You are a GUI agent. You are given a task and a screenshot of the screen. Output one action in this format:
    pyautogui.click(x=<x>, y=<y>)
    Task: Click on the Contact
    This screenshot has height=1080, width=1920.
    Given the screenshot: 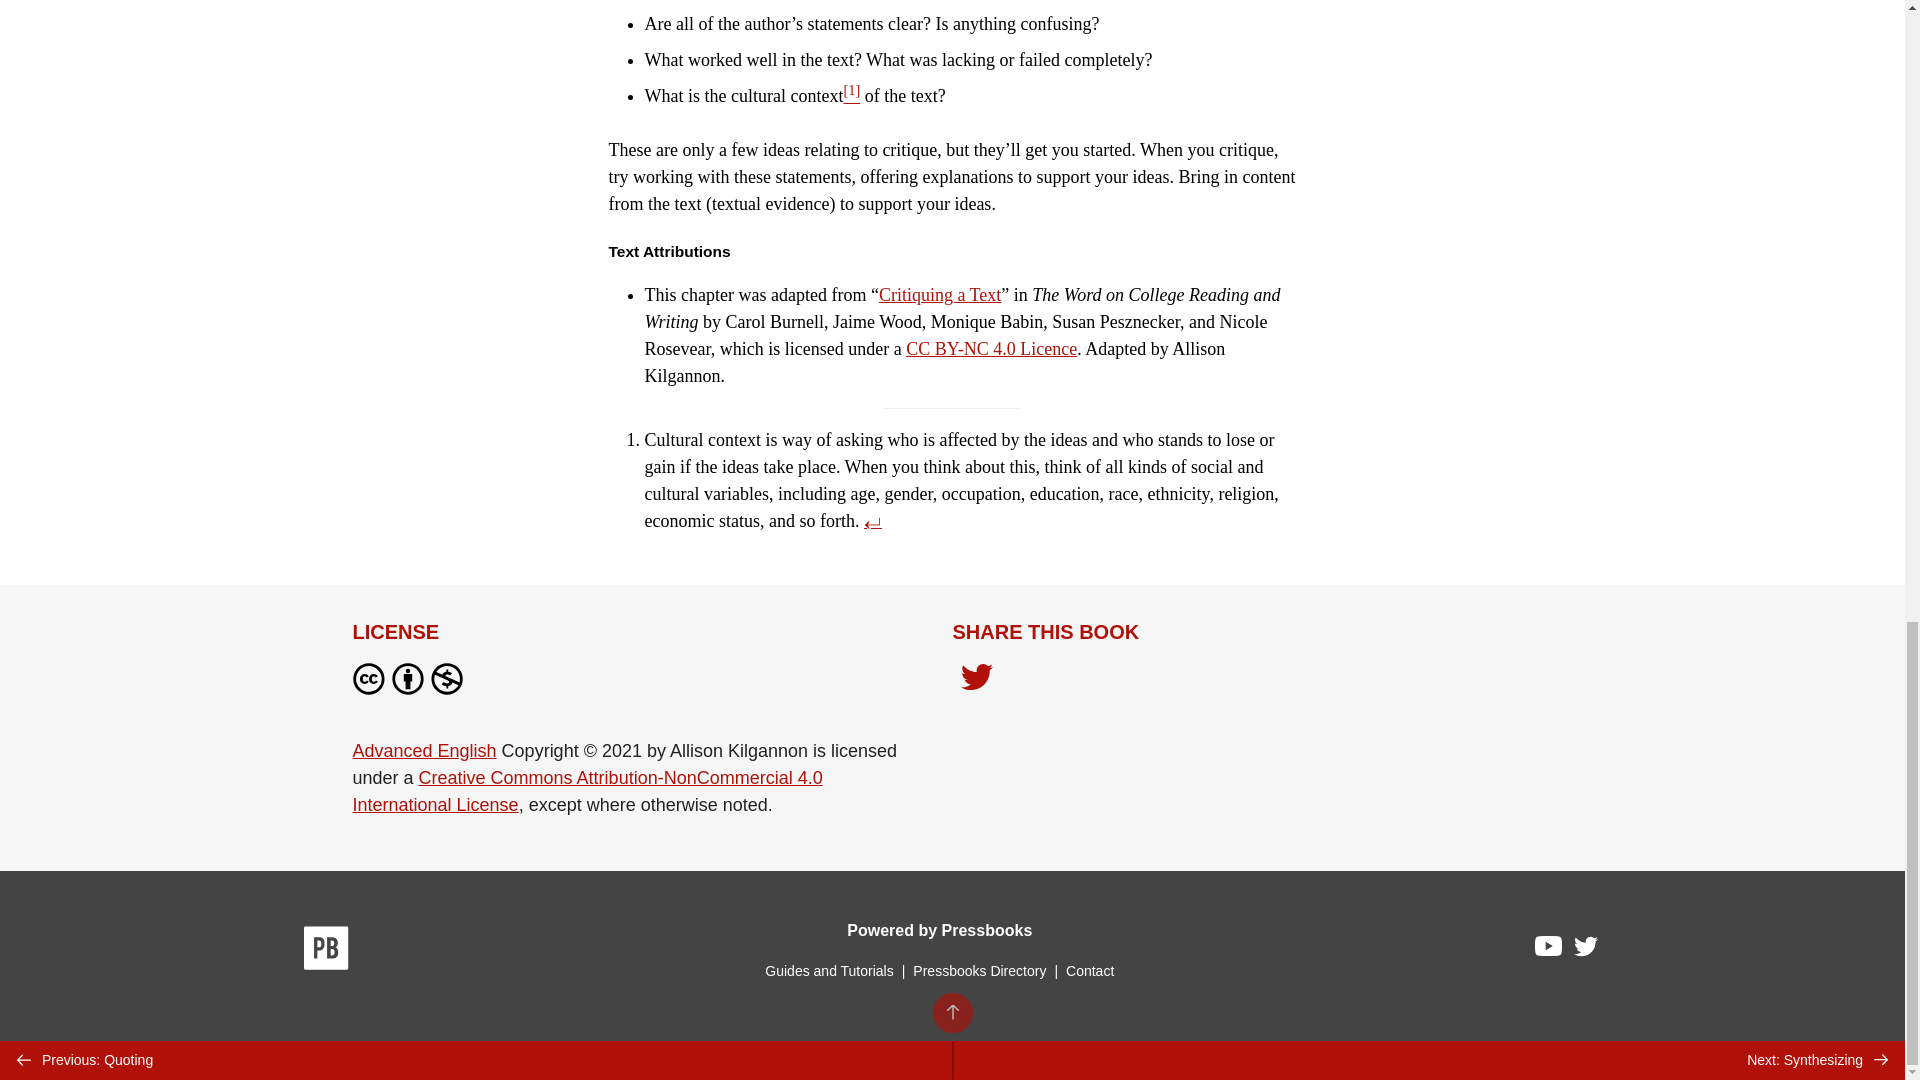 What is the action you would take?
    pyautogui.click(x=1089, y=970)
    